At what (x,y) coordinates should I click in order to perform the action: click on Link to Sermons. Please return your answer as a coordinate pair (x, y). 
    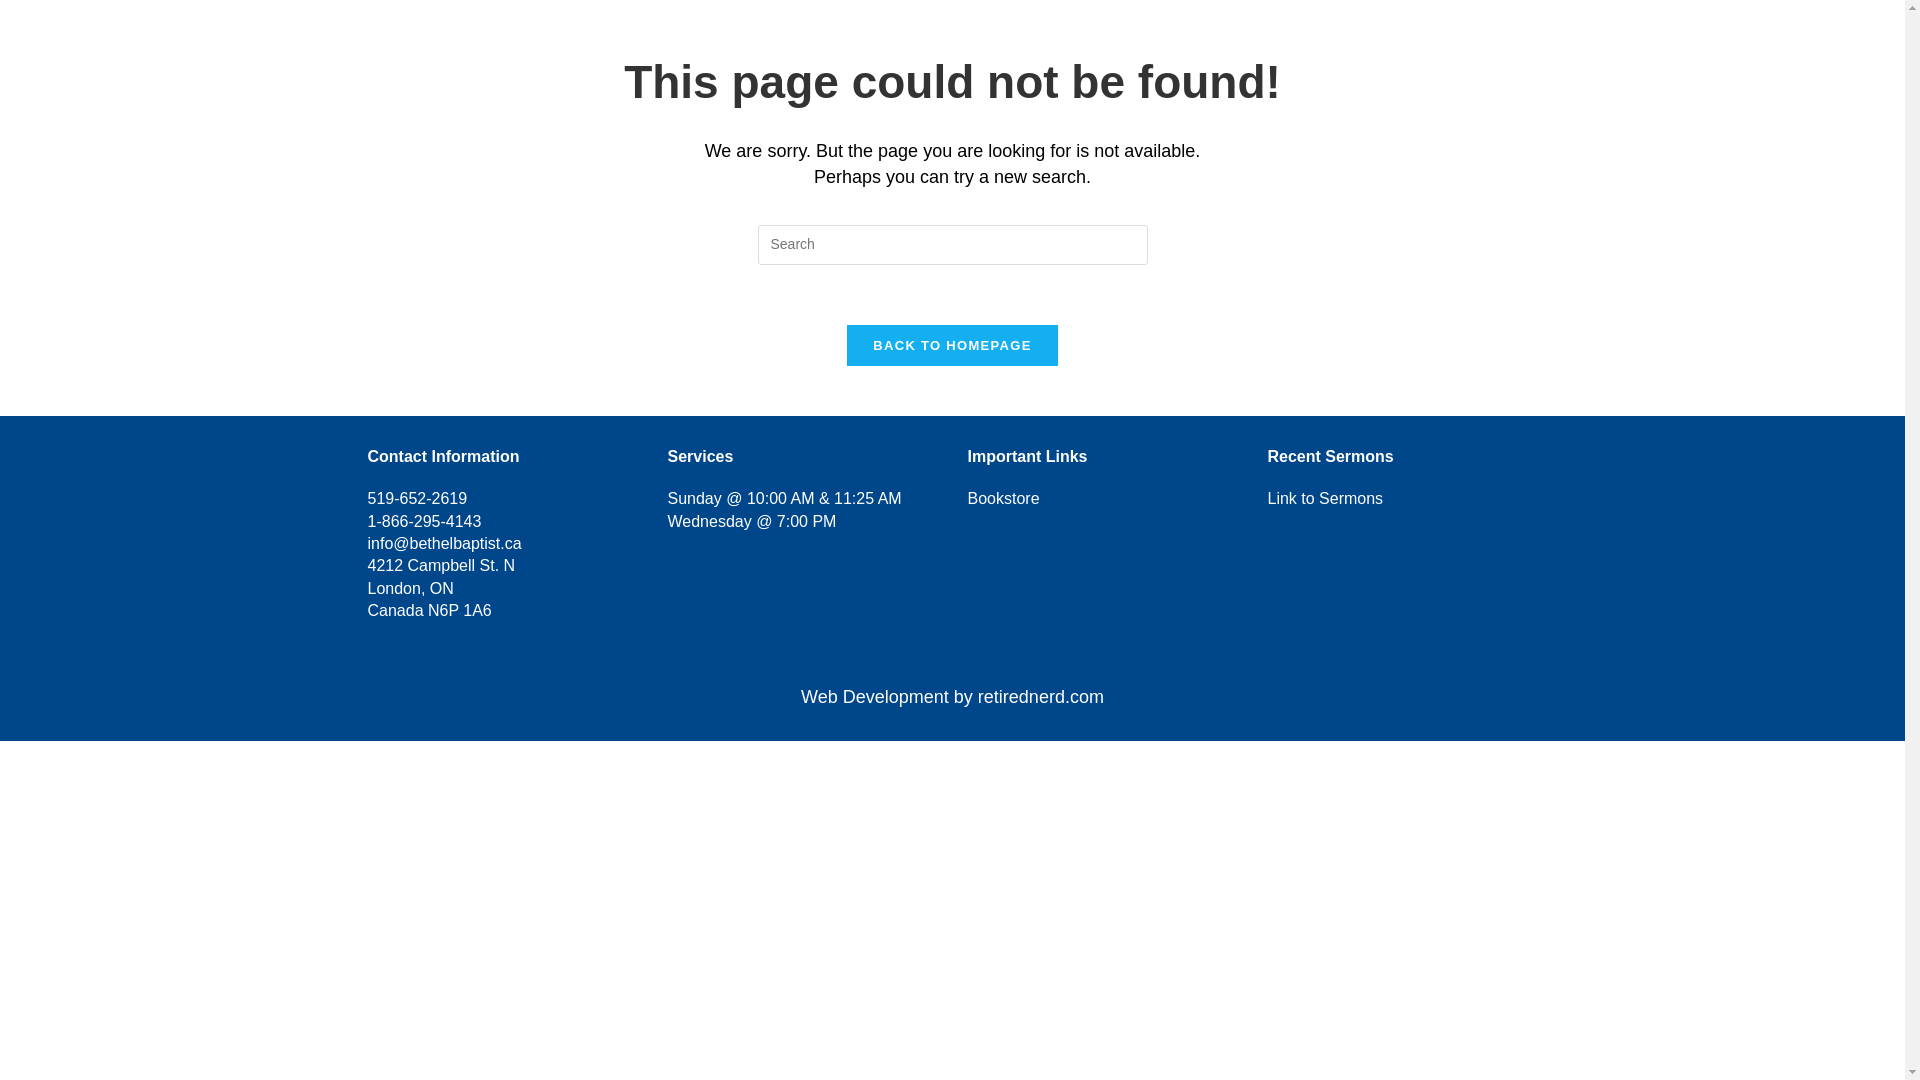
    Looking at the image, I should click on (1326, 498).